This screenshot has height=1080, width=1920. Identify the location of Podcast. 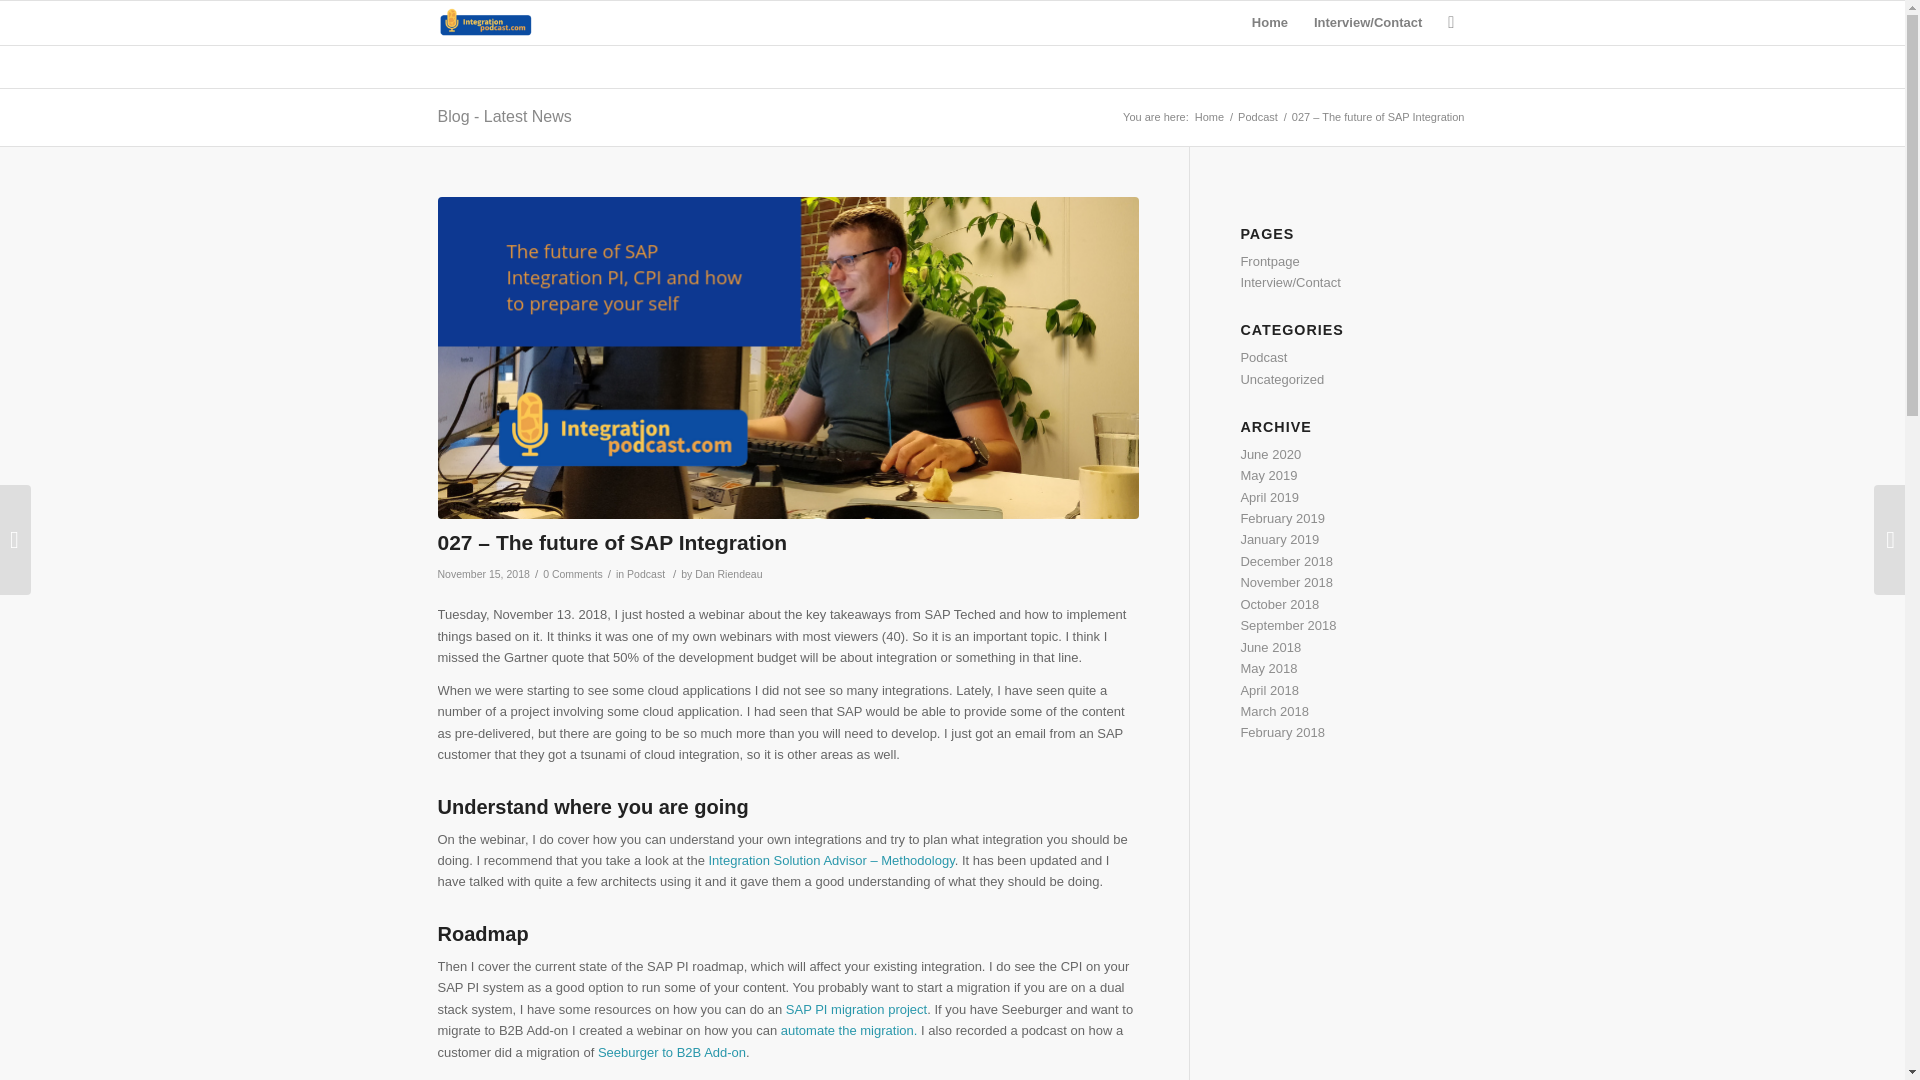
(1257, 118).